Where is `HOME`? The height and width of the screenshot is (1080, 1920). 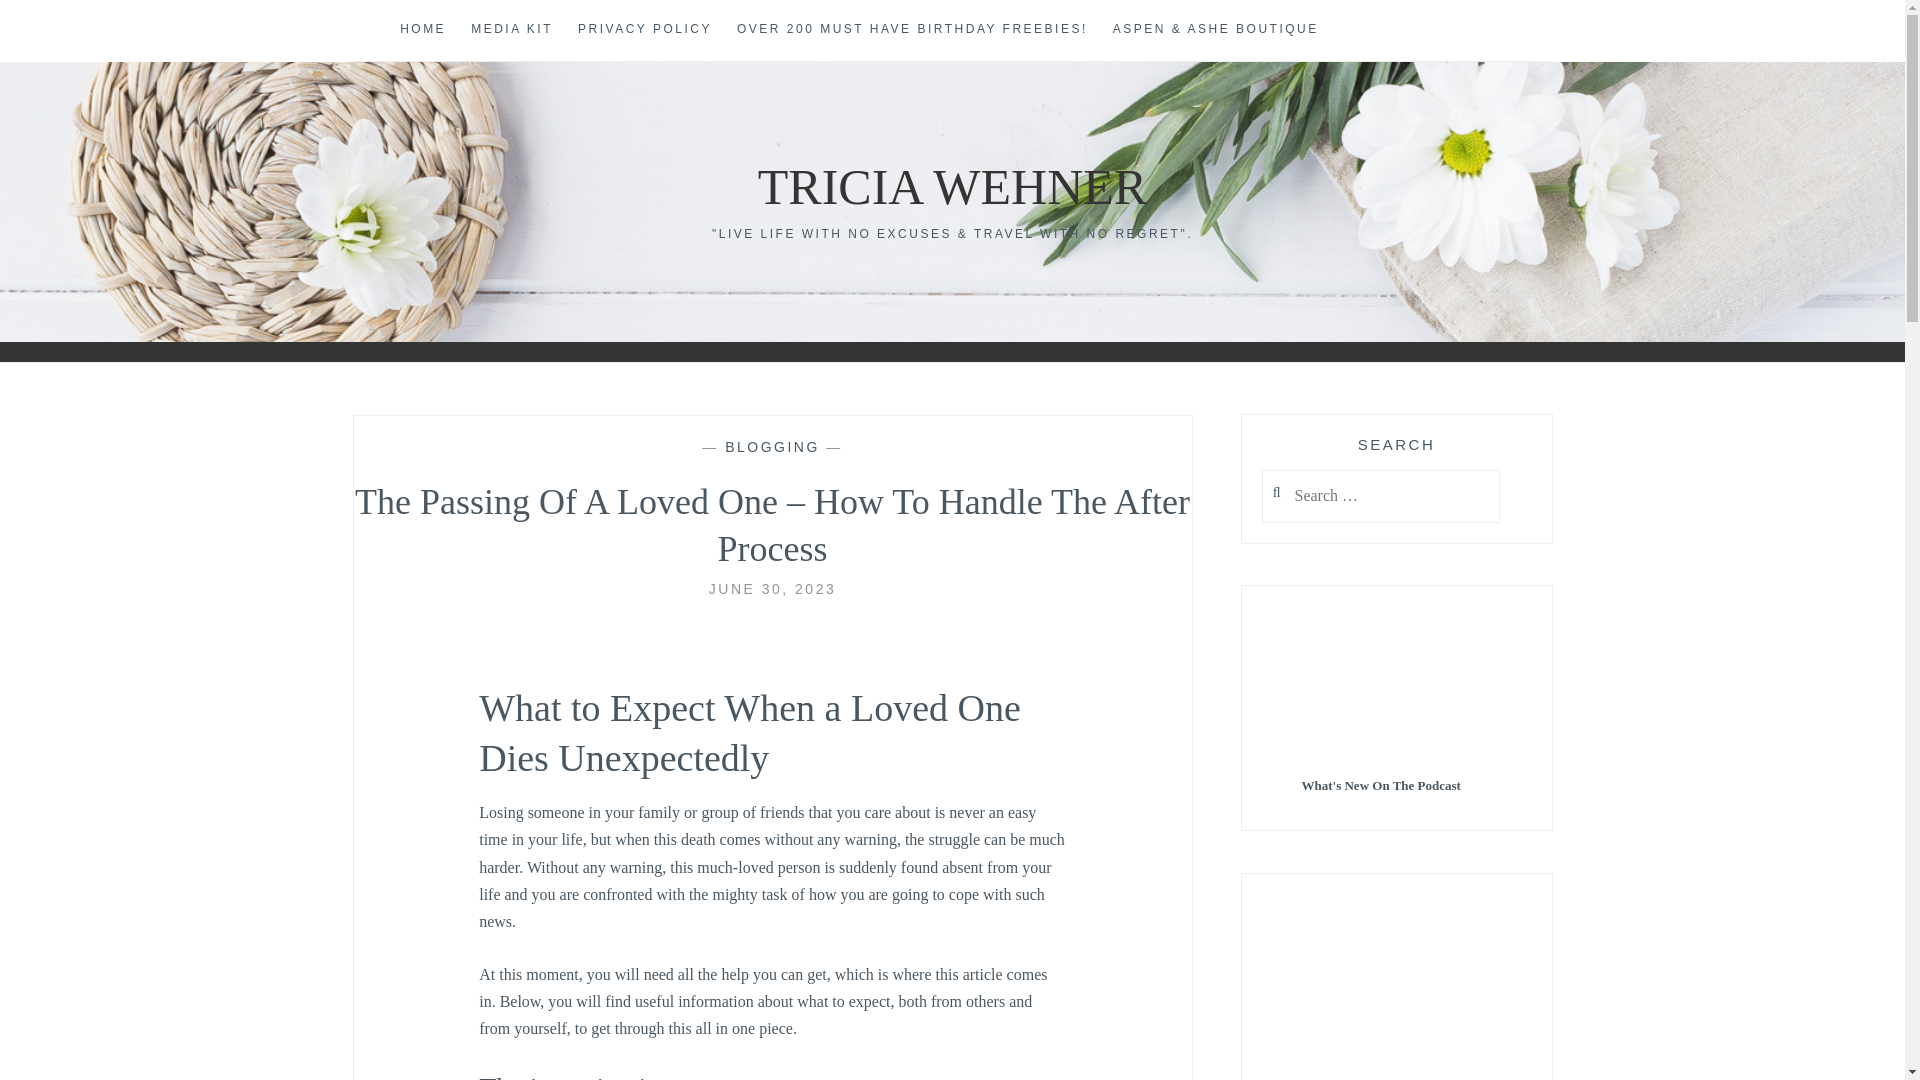
HOME is located at coordinates (422, 30).